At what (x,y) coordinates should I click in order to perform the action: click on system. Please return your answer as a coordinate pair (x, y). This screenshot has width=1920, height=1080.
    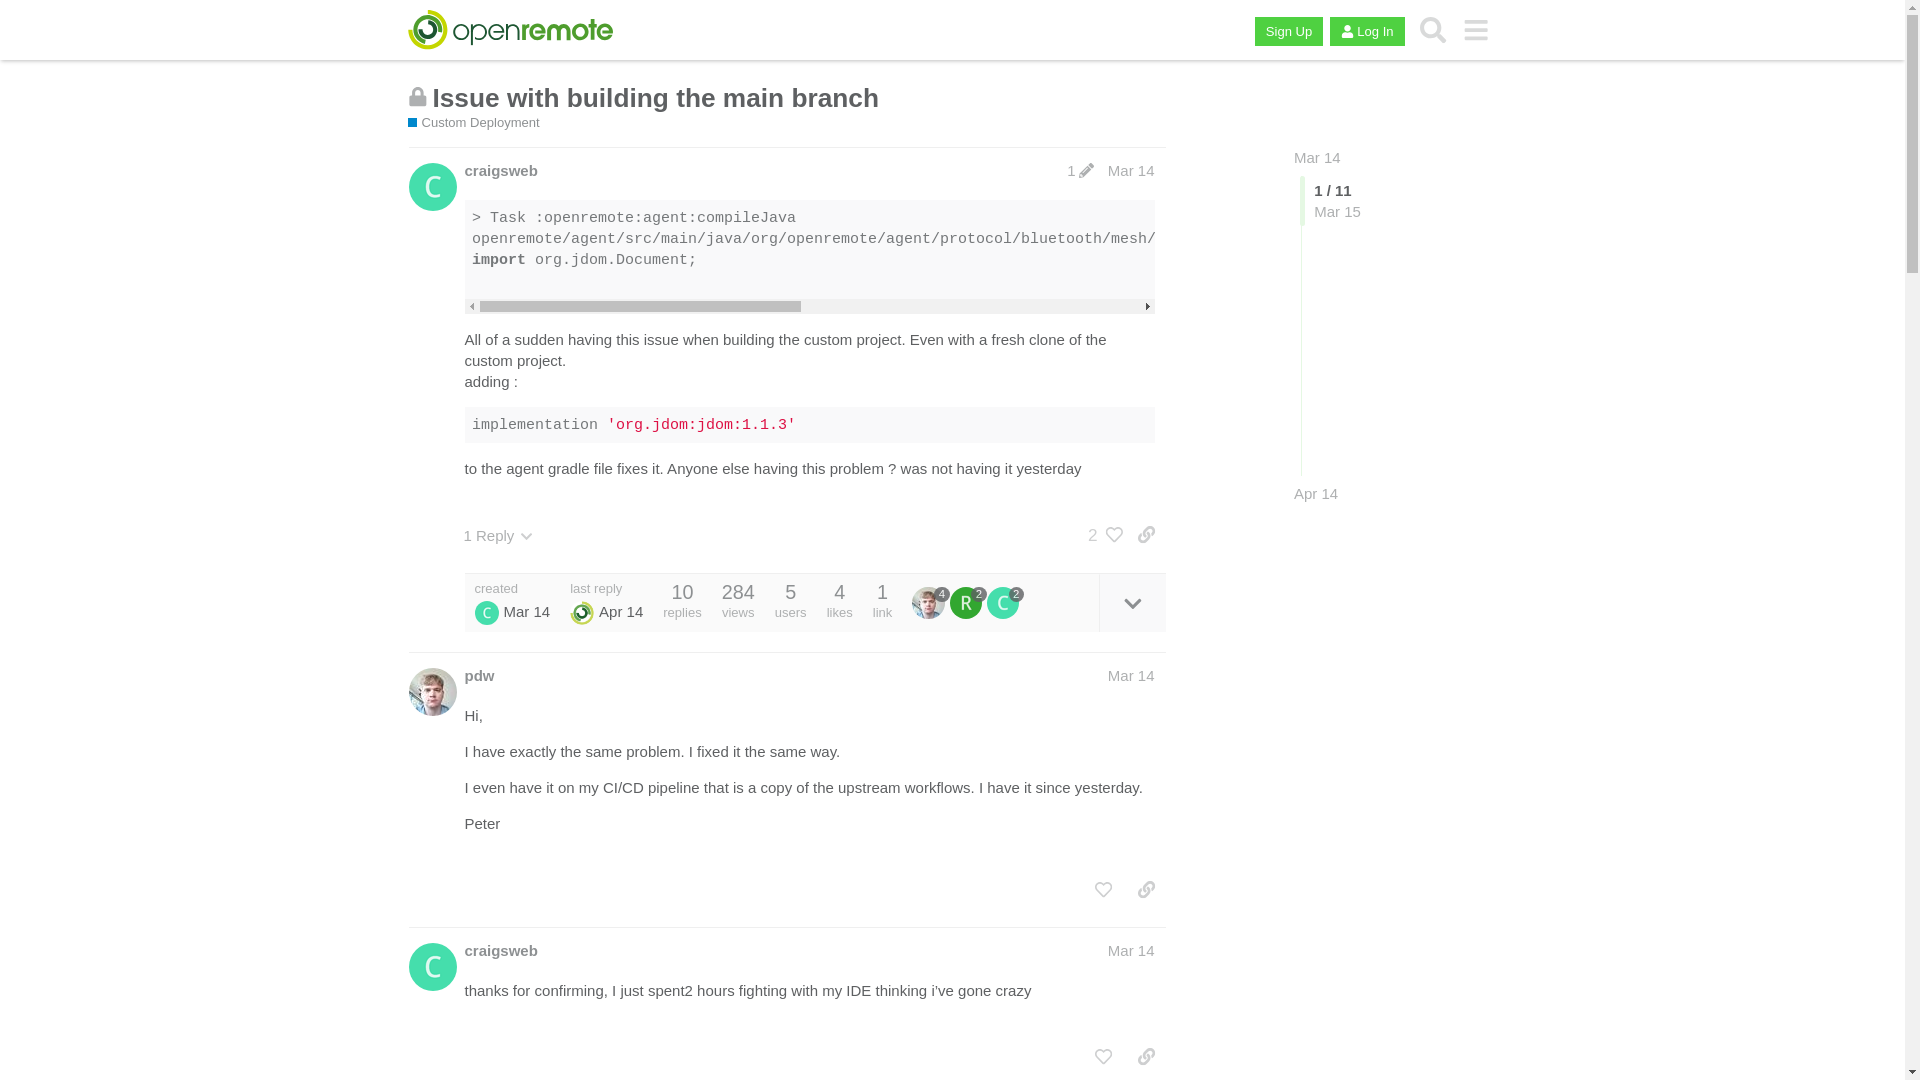
    Looking at the image, I should click on (582, 612).